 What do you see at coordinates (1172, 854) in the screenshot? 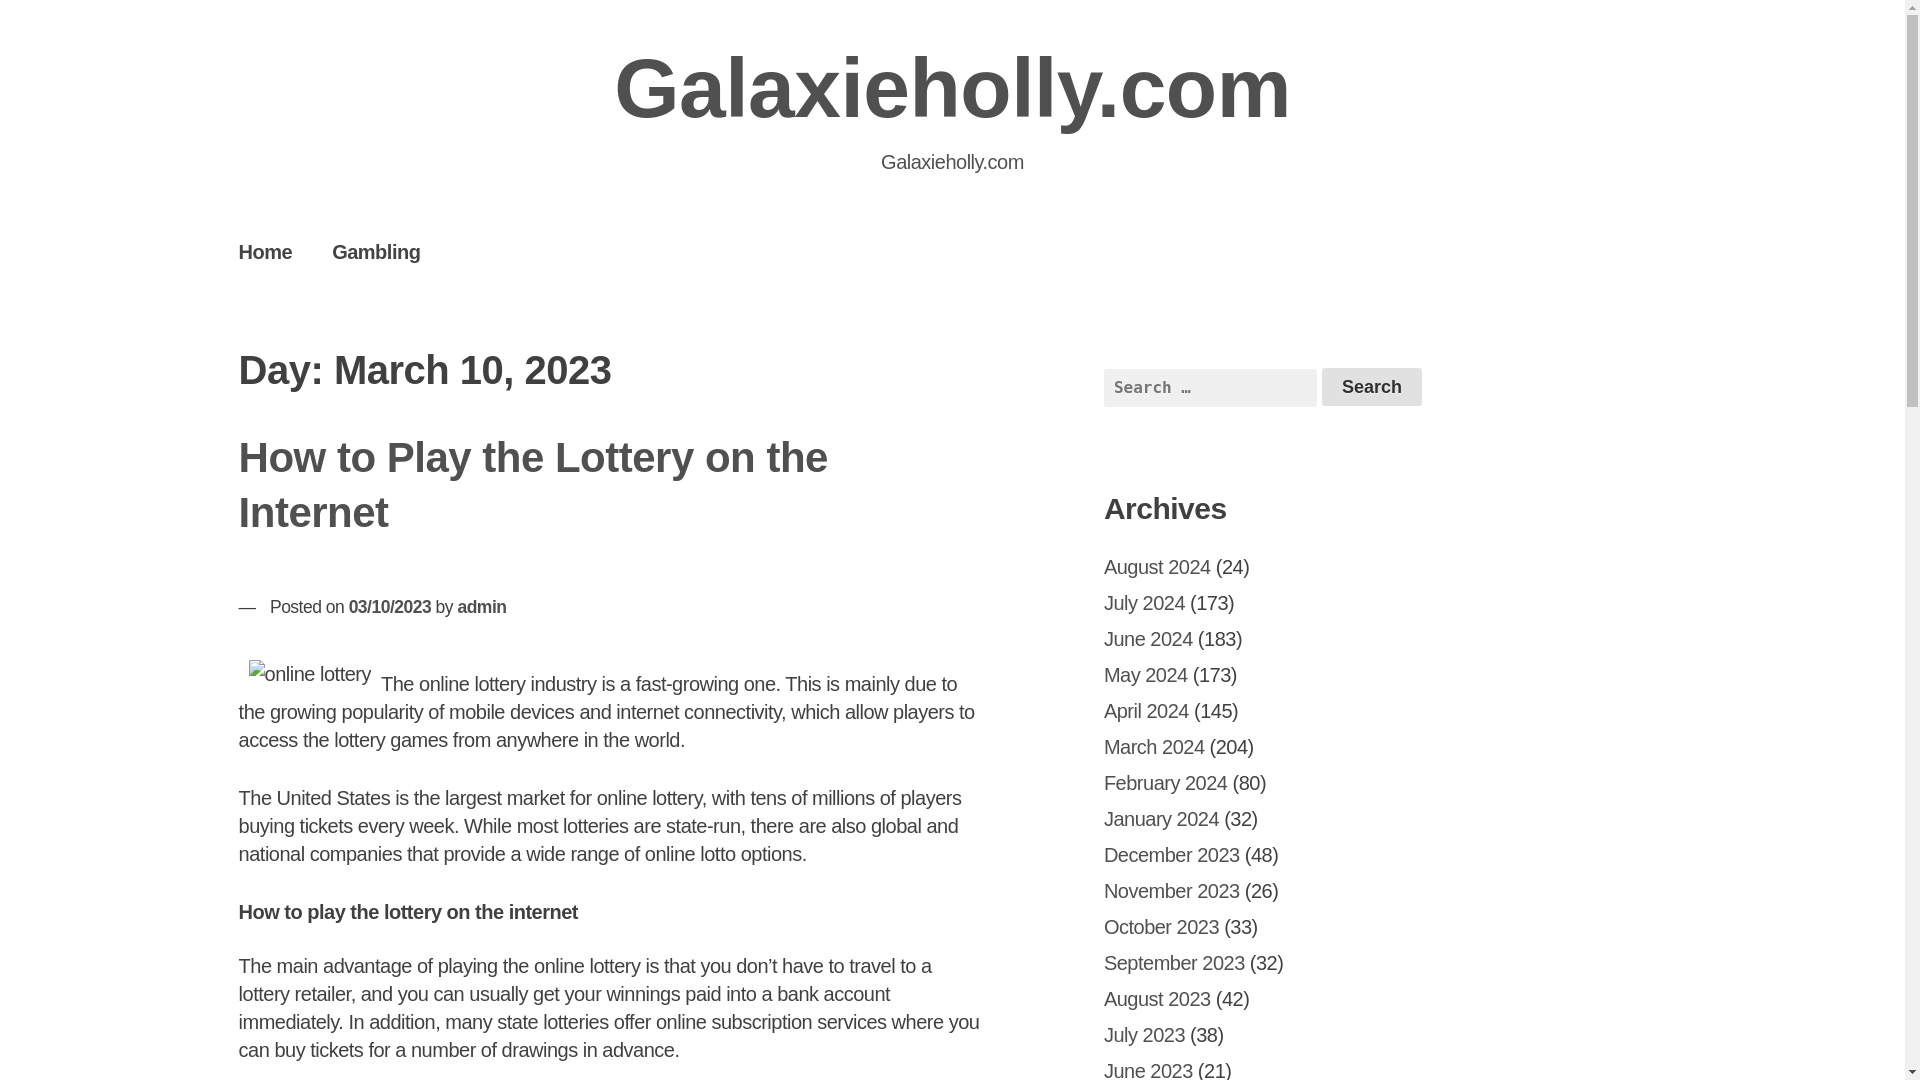
I see `December 2023` at bounding box center [1172, 854].